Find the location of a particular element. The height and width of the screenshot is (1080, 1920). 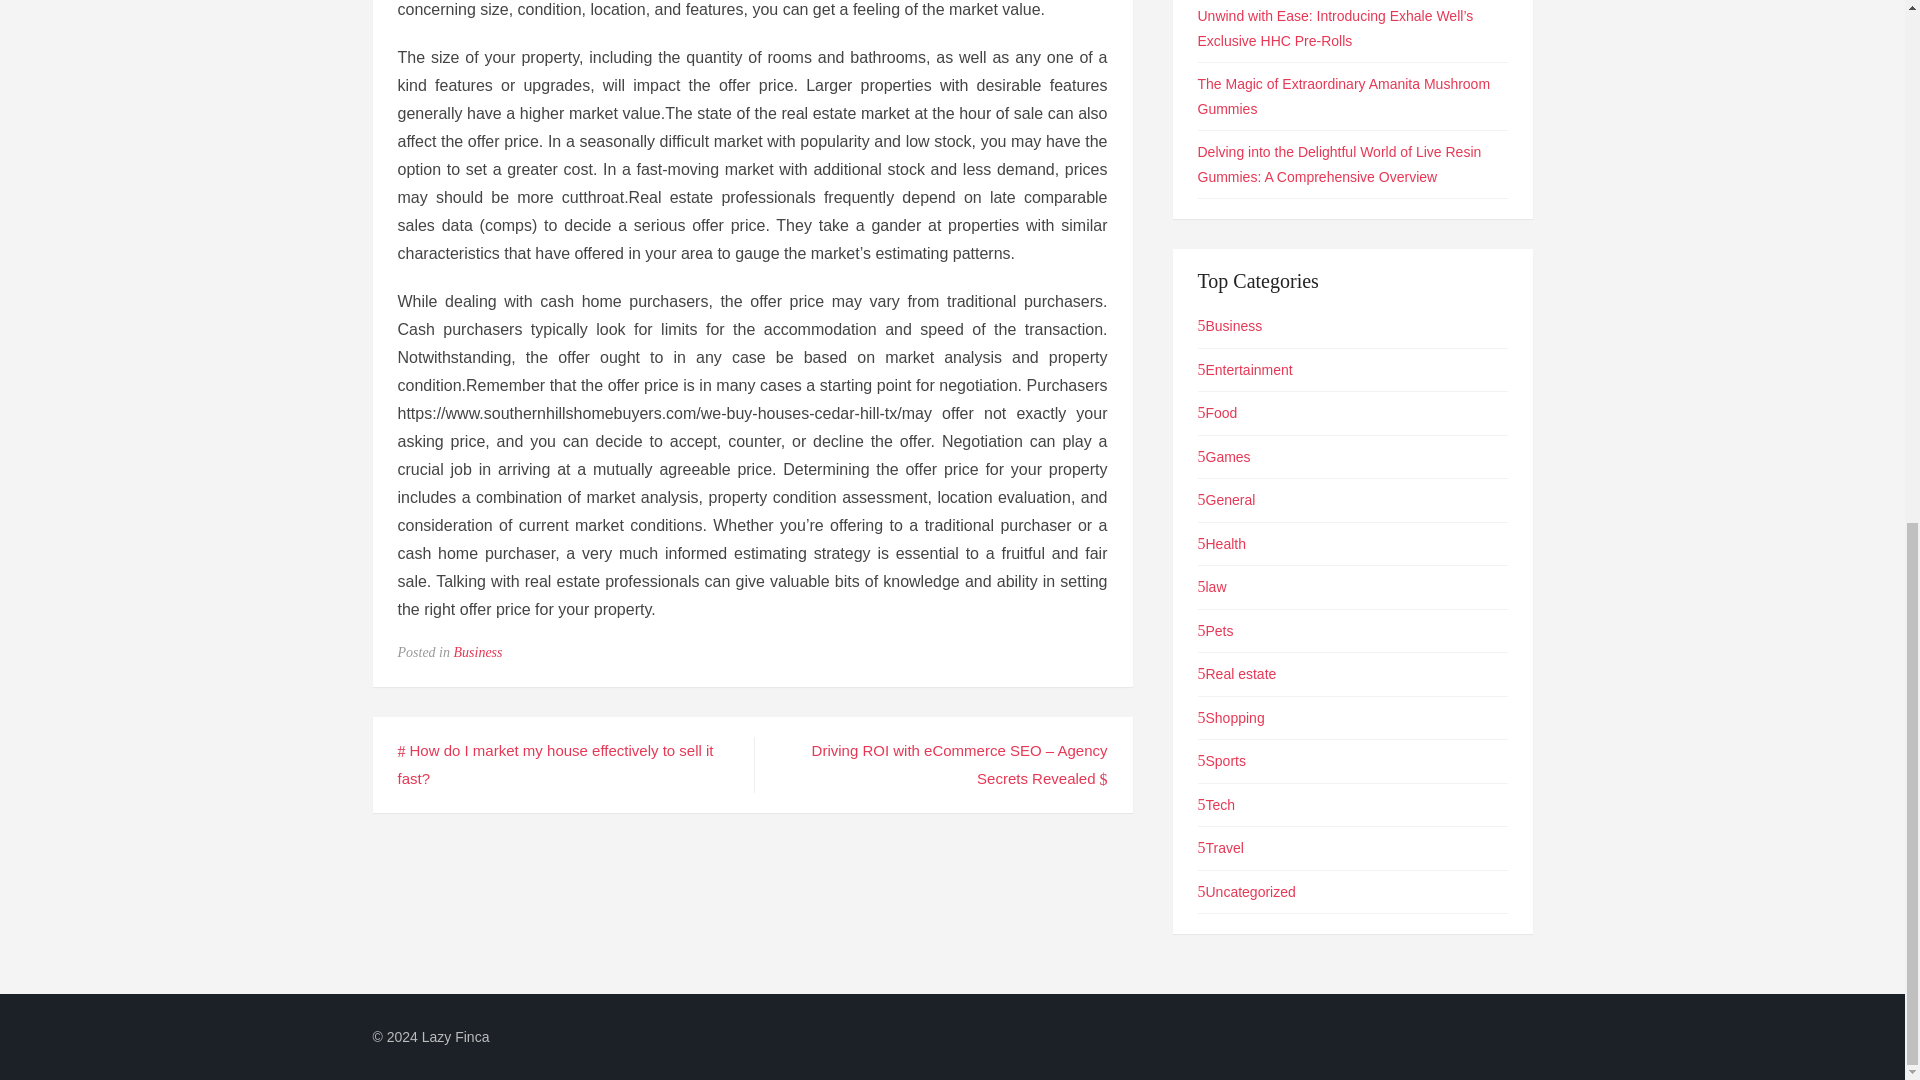

General is located at coordinates (1226, 500).